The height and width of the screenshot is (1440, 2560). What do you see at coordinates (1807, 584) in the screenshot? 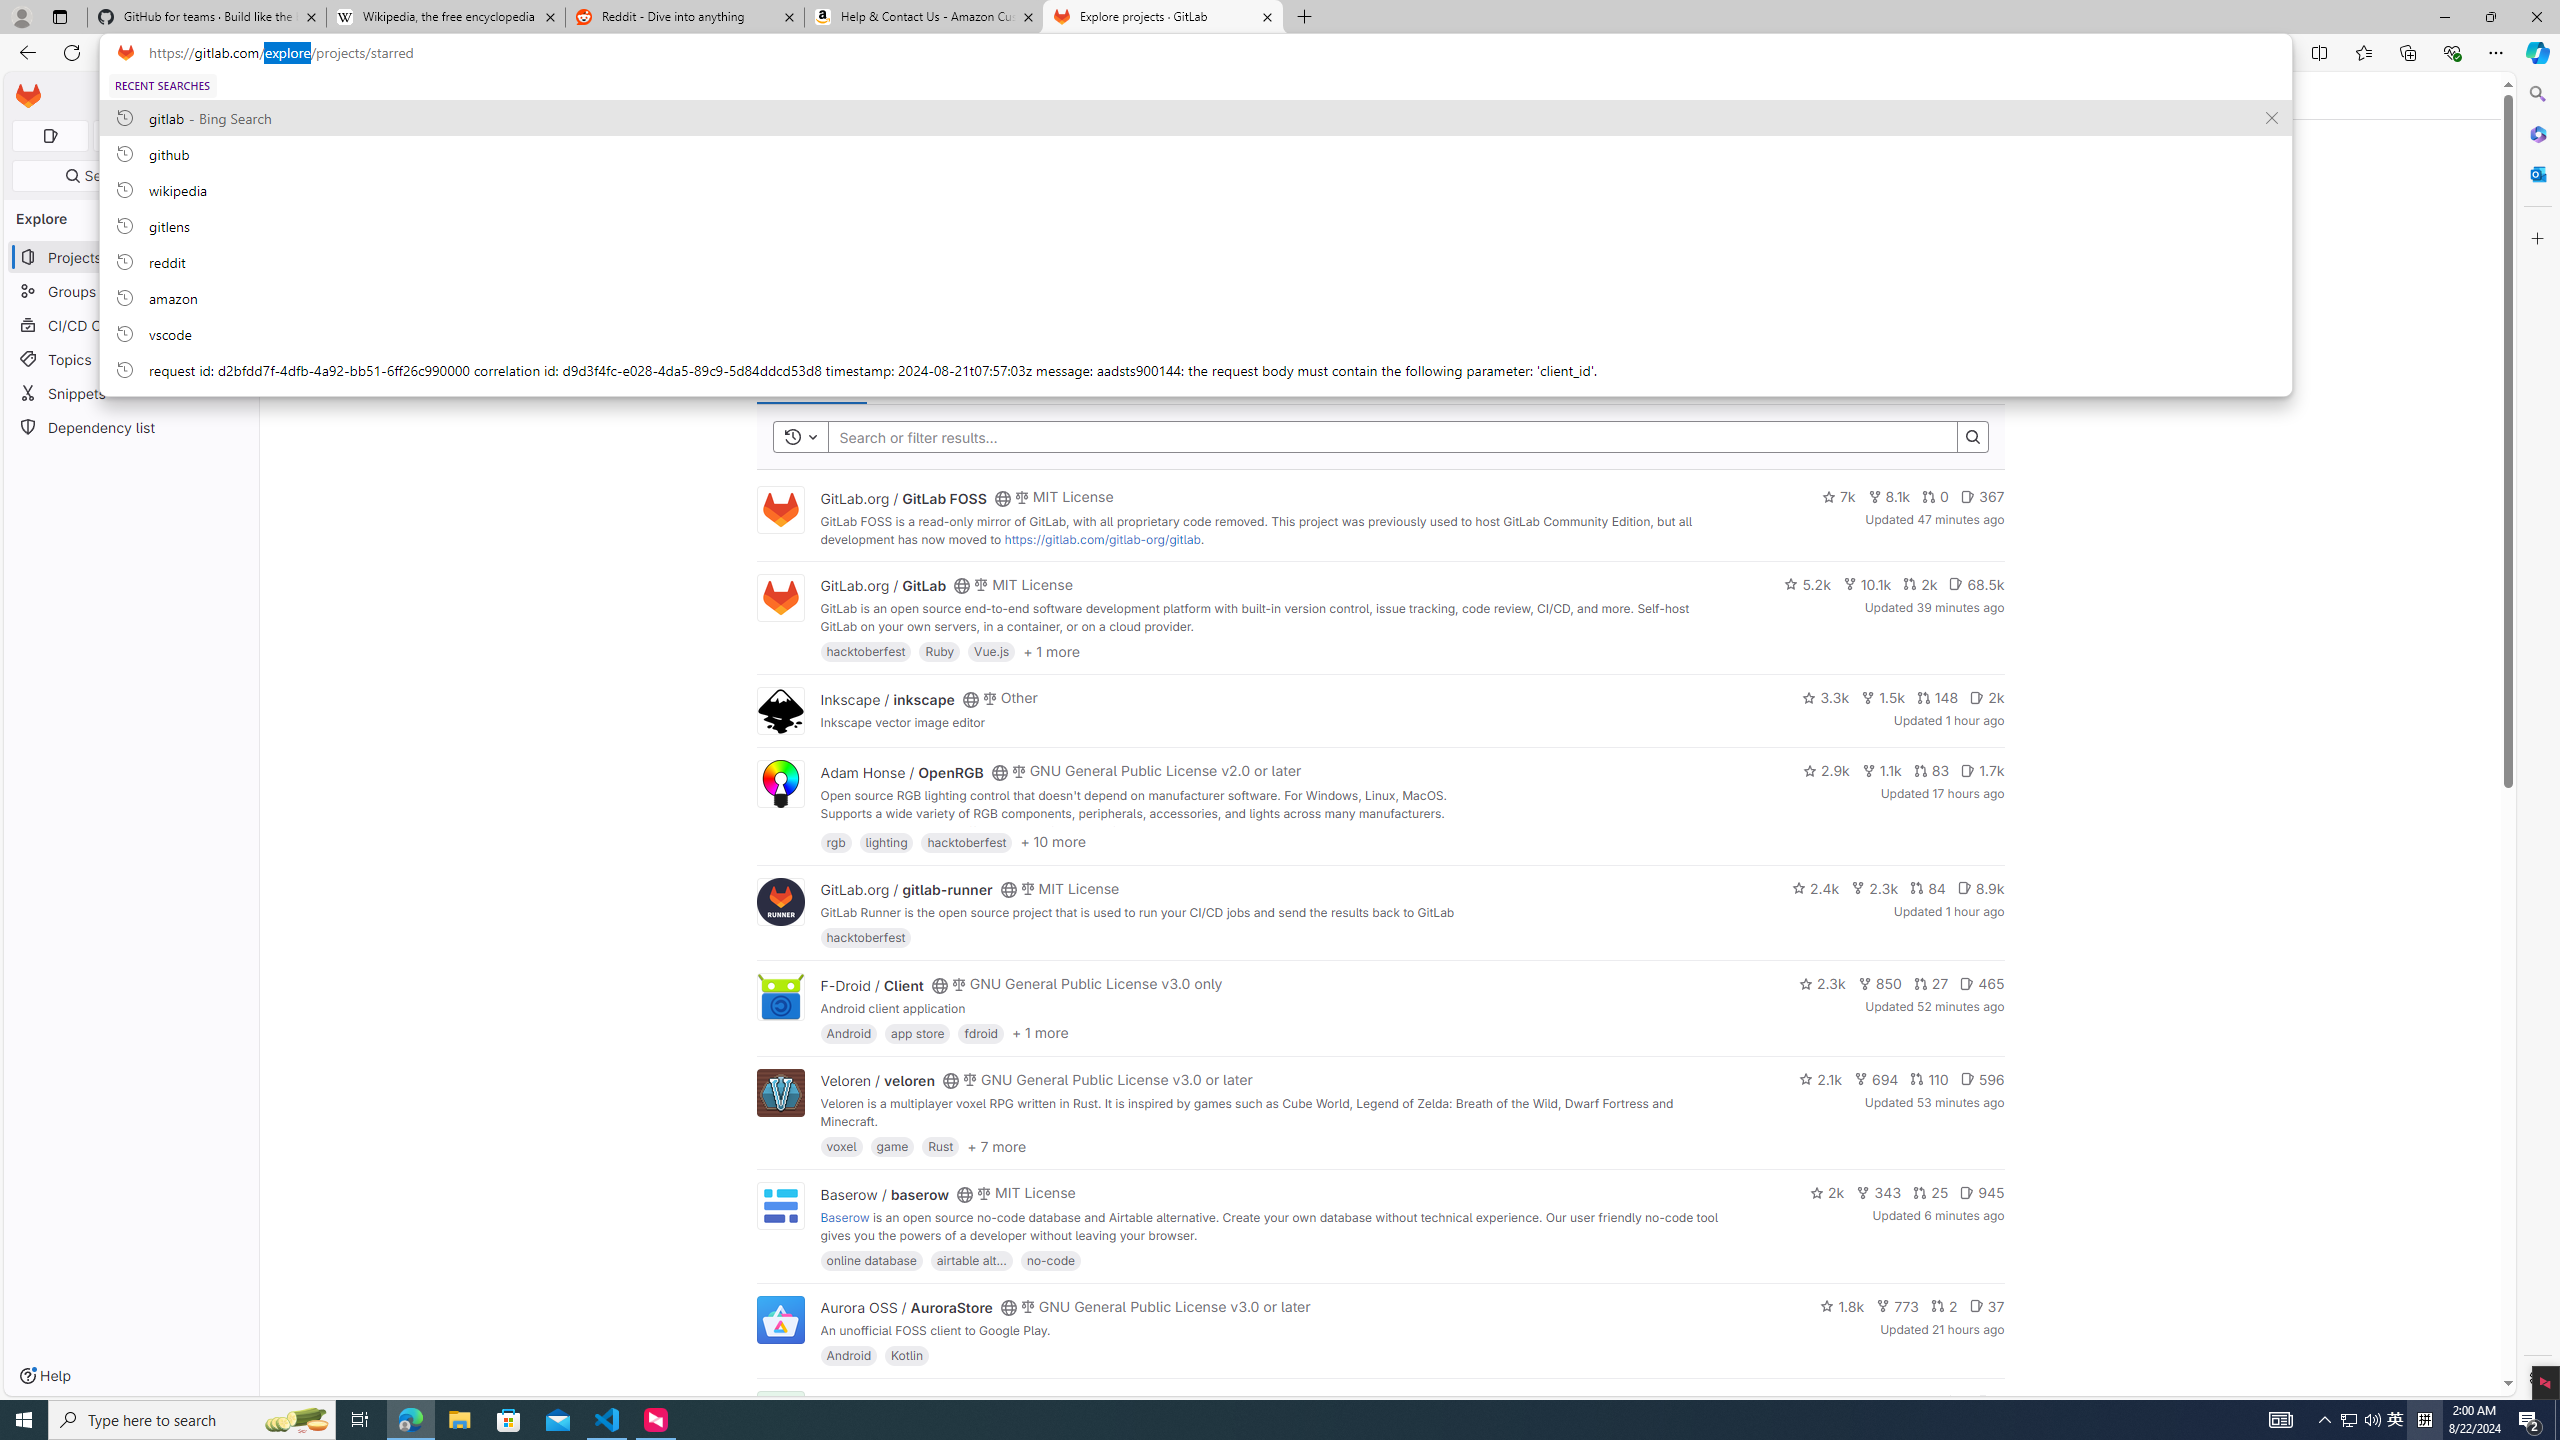
I see `5.2k` at bounding box center [1807, 584].